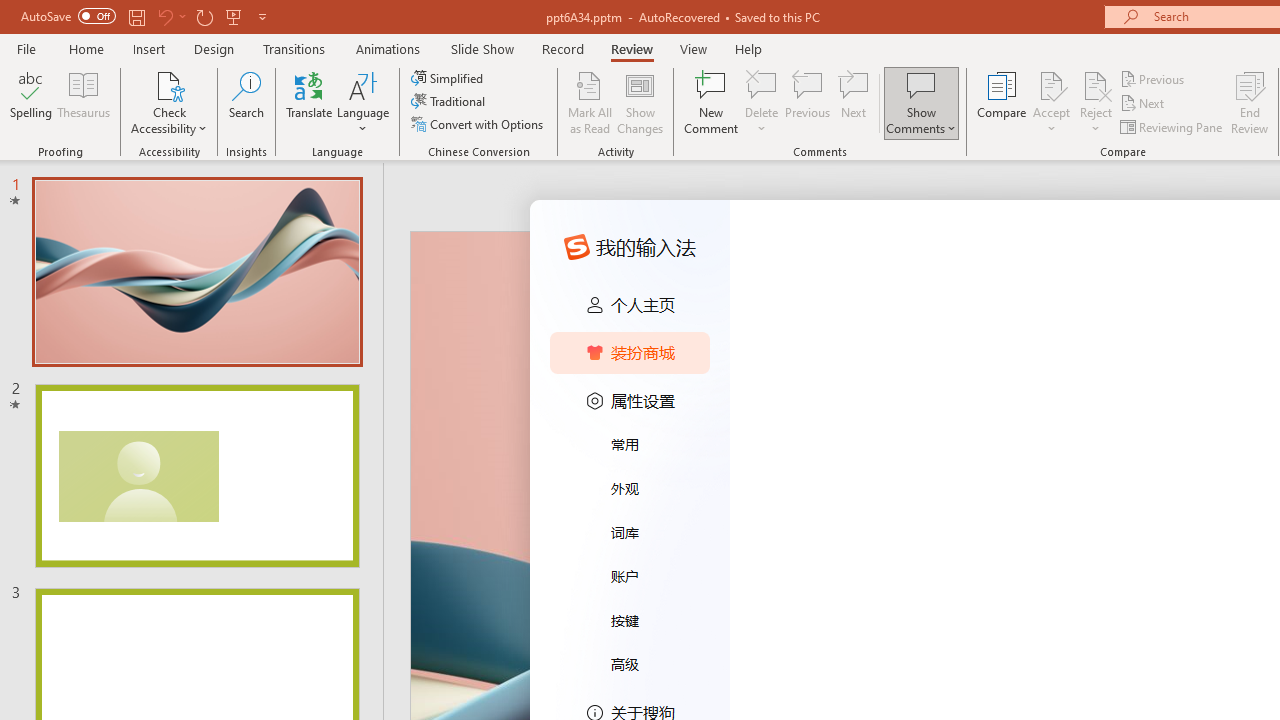 The height and width of the screenshot is (720, 1280). I want to click on Mark All as Read, so click(590, 102).